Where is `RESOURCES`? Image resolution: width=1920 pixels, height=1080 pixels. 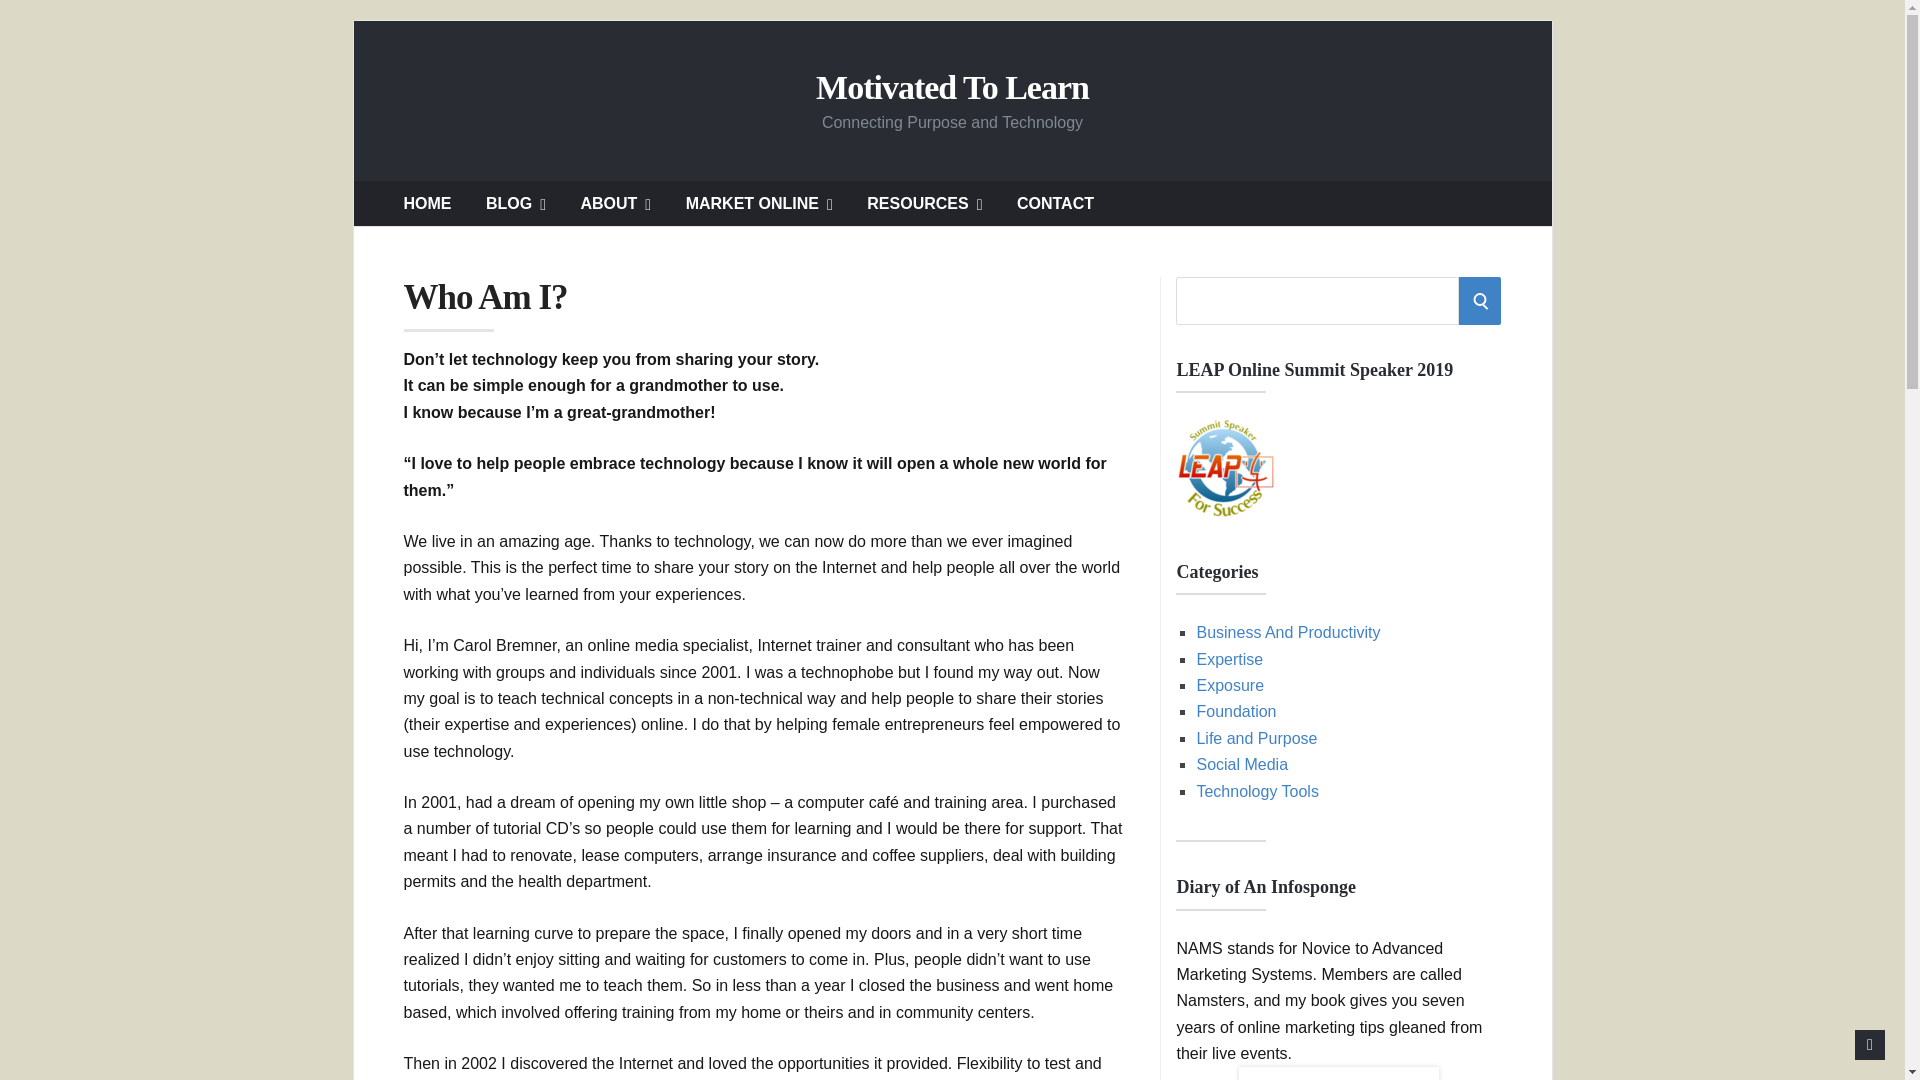 RESOURCES is located at coordinates (924, 203).